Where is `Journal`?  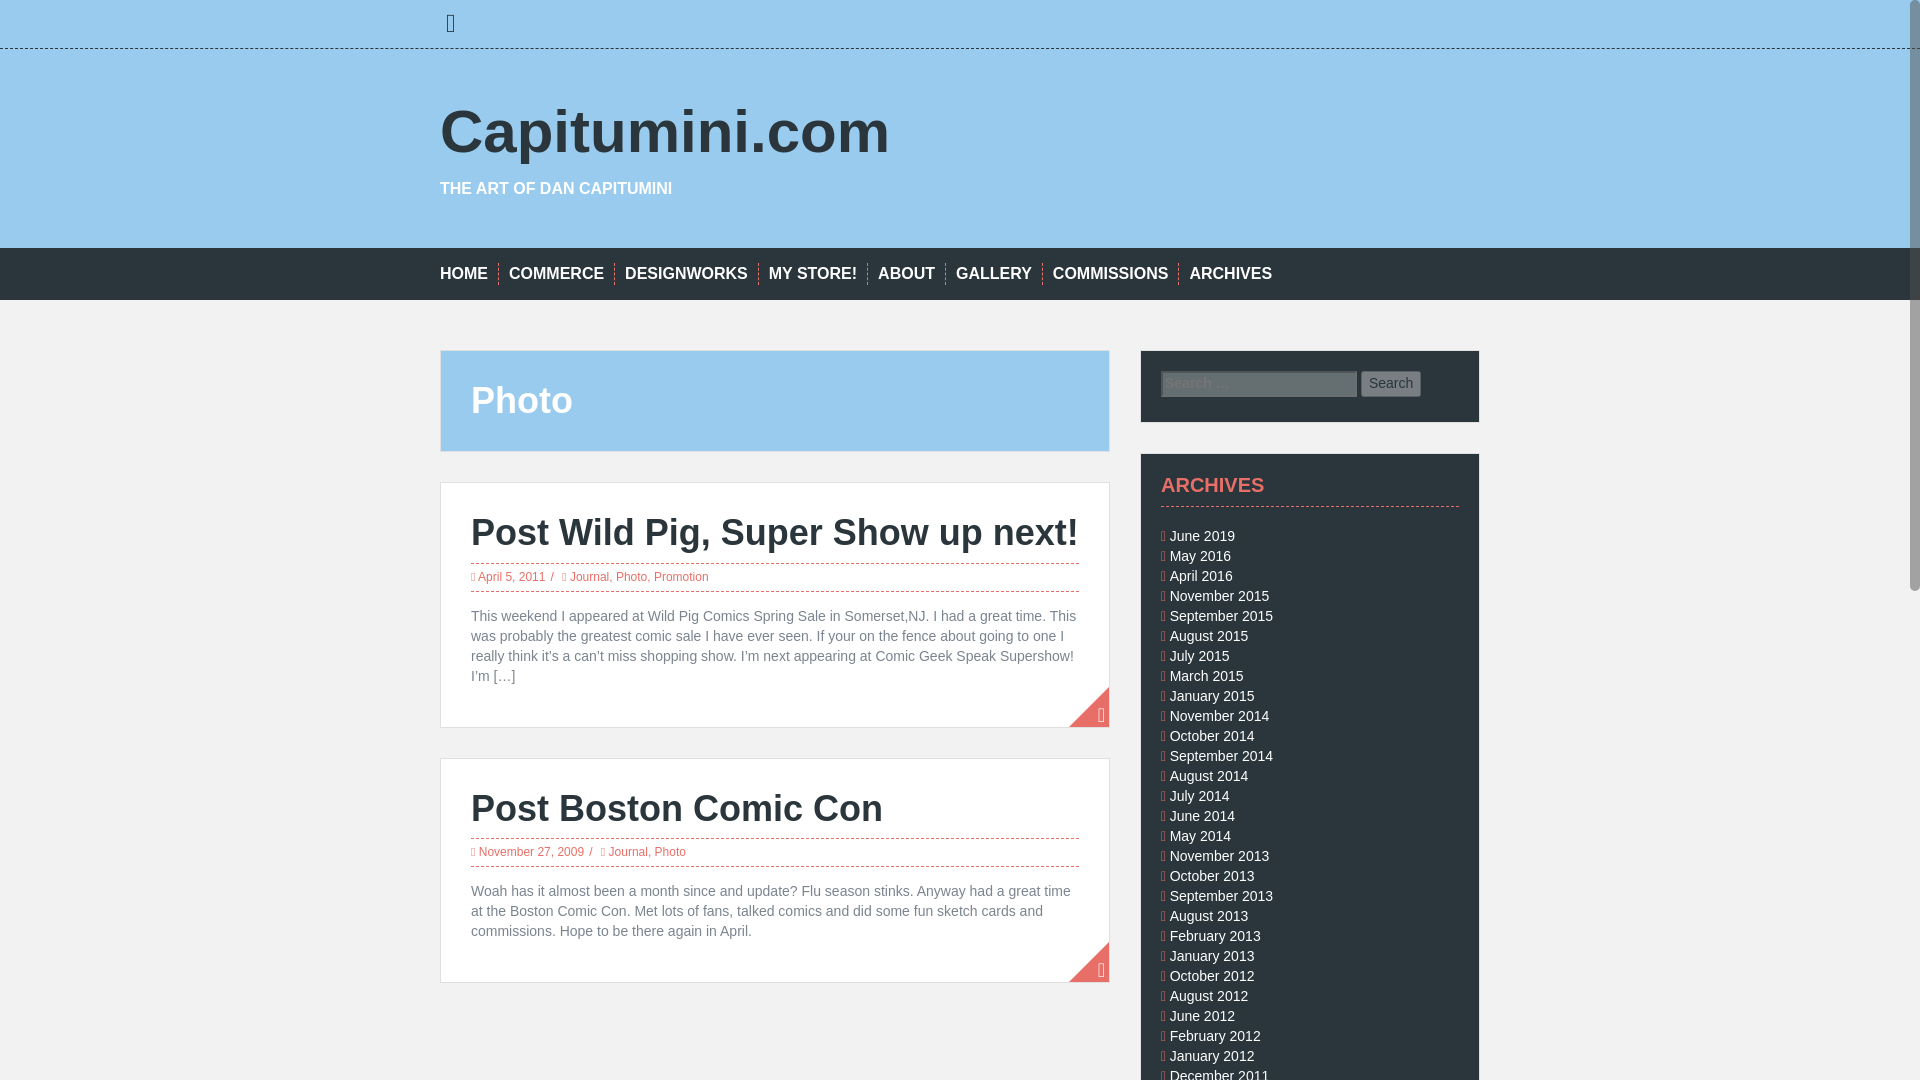 Journal is located at coordinates (628, 851).